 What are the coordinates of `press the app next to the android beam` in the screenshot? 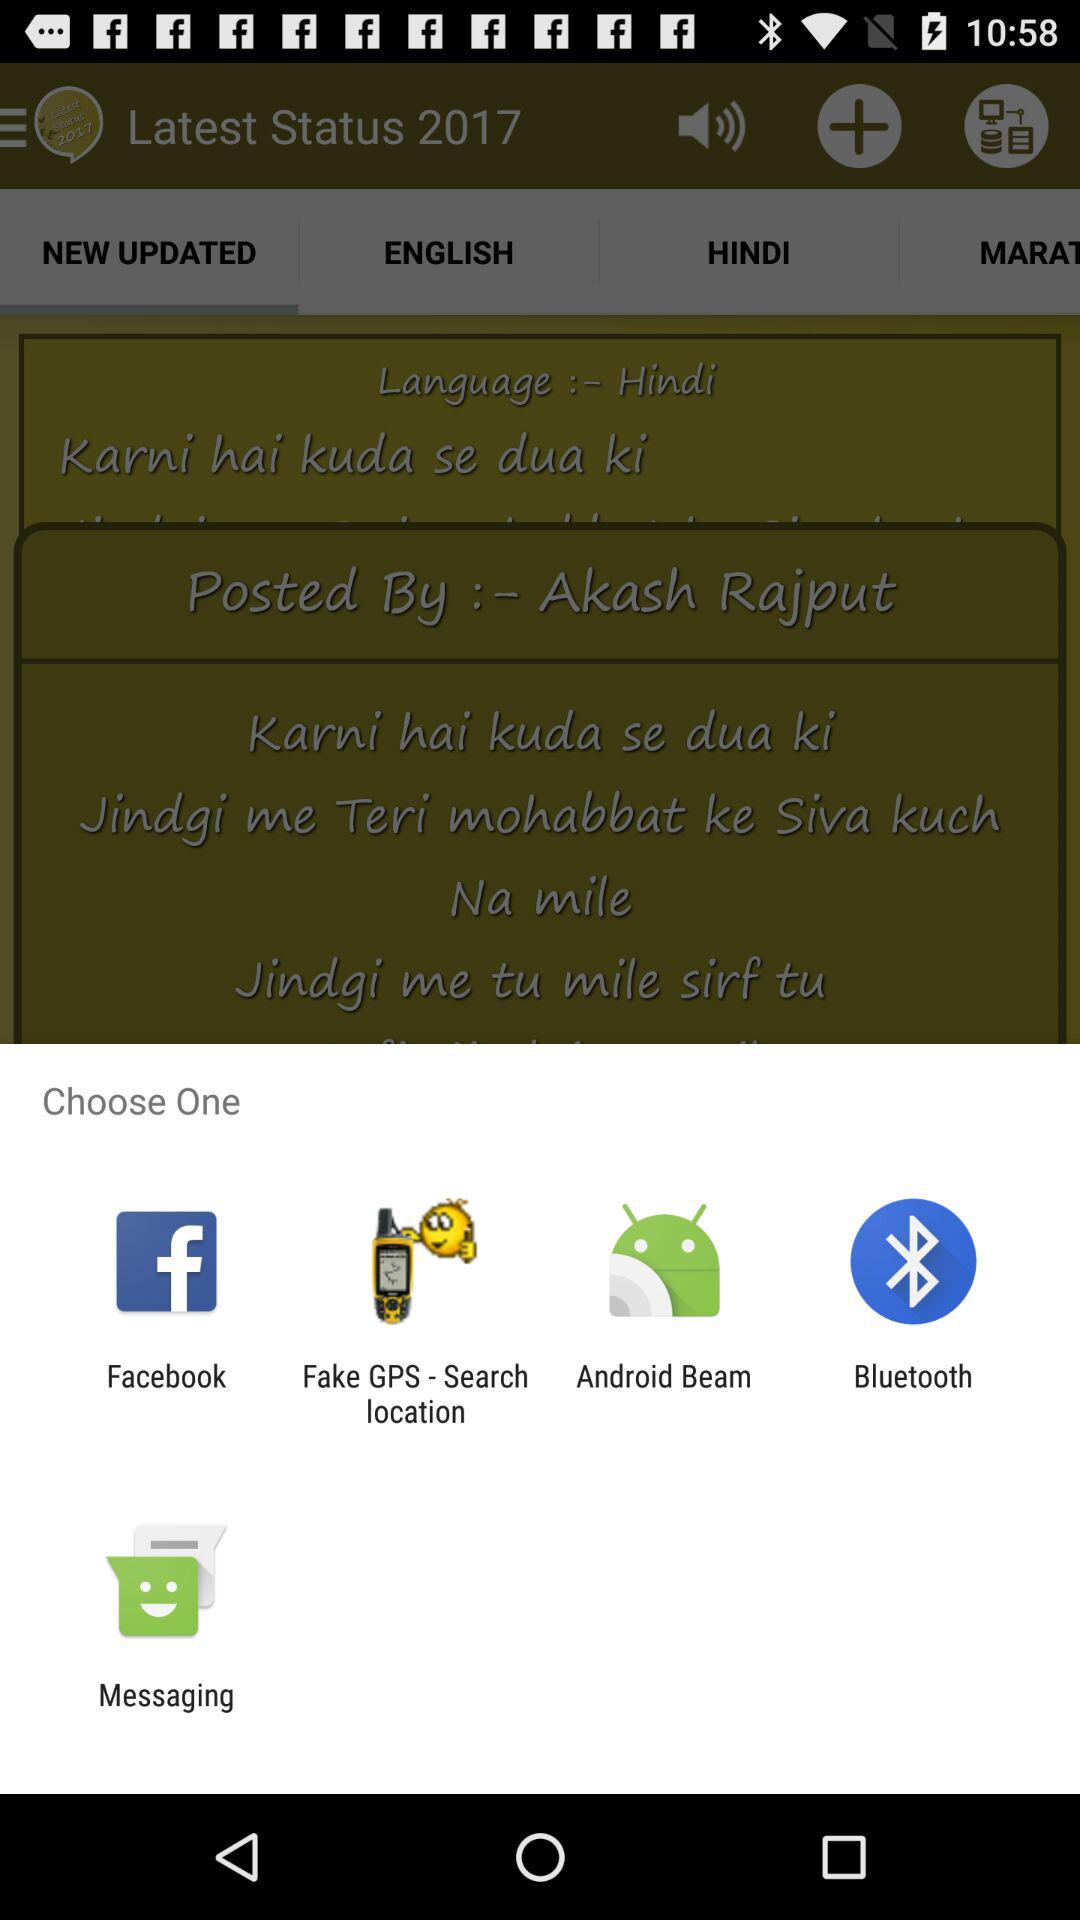 It's located at (912, 1393).